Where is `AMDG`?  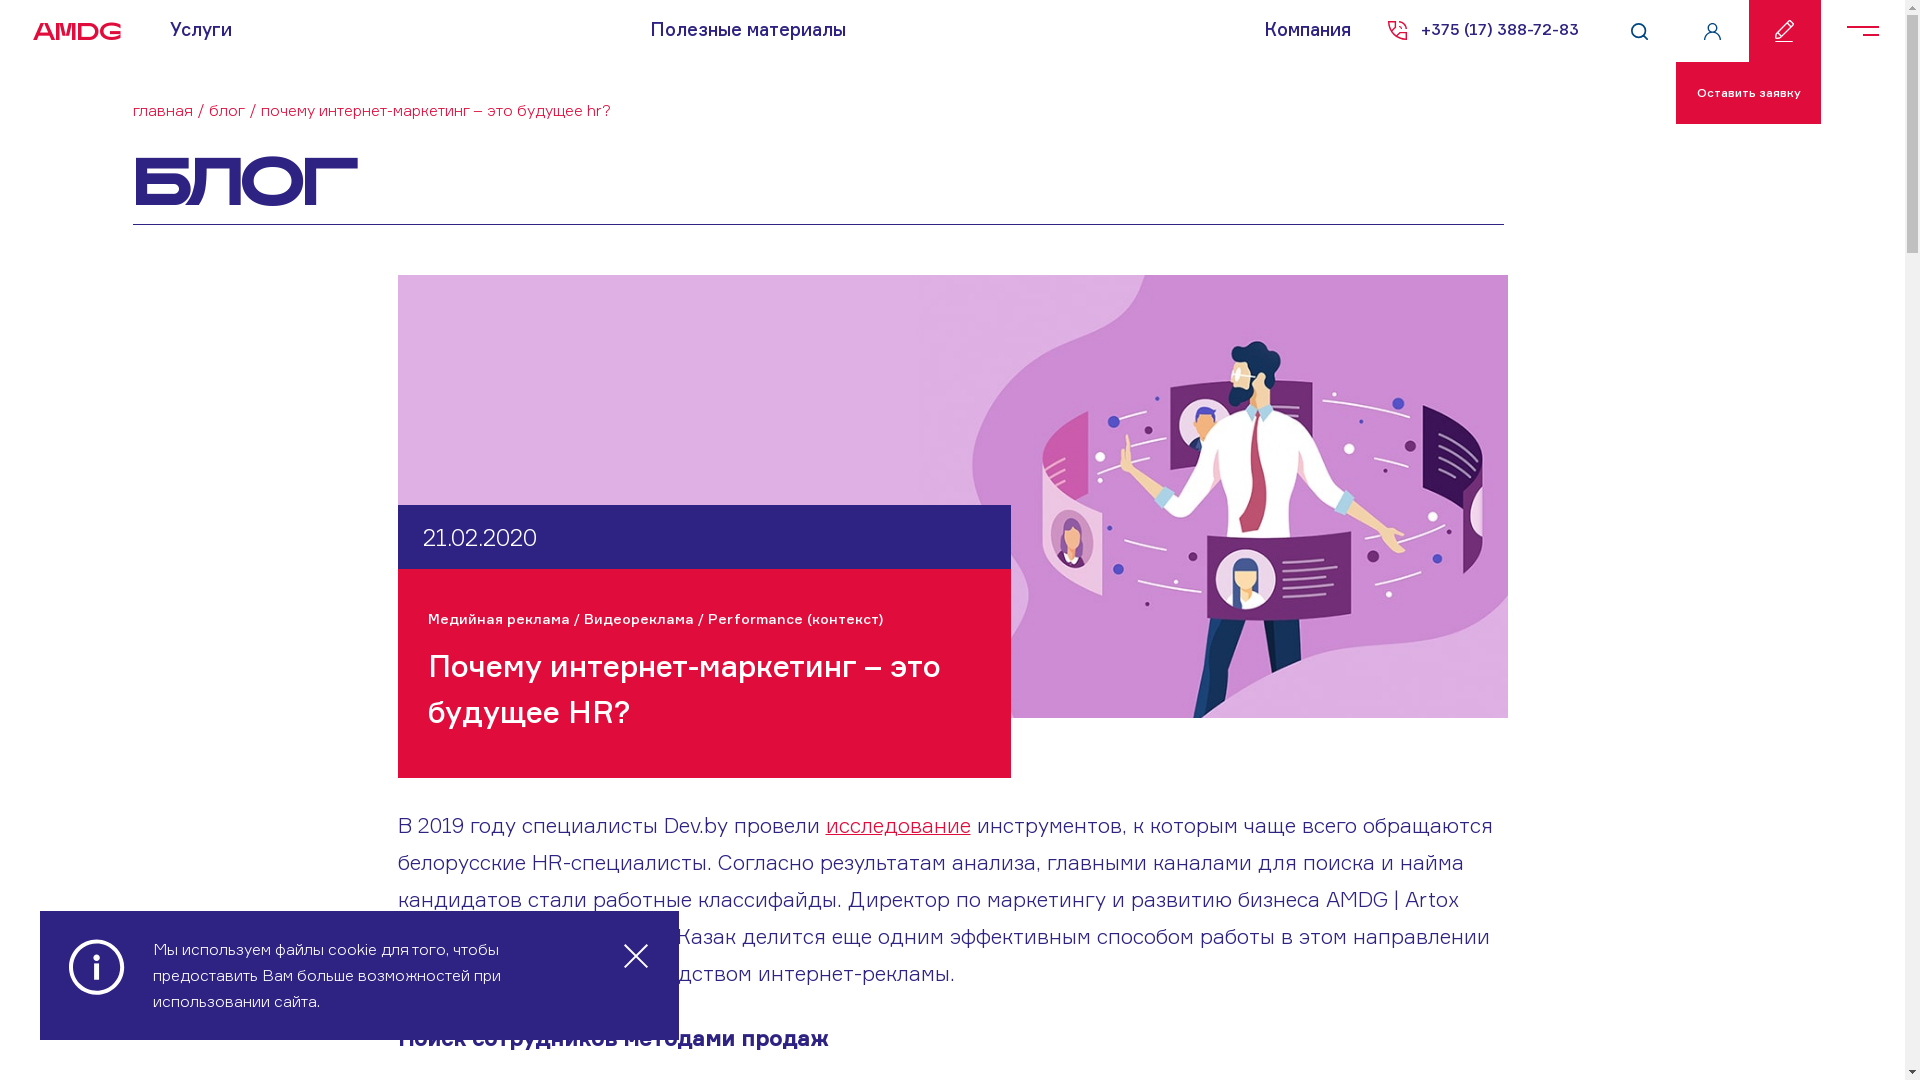 AMDG is located at coordinates (70, 31).